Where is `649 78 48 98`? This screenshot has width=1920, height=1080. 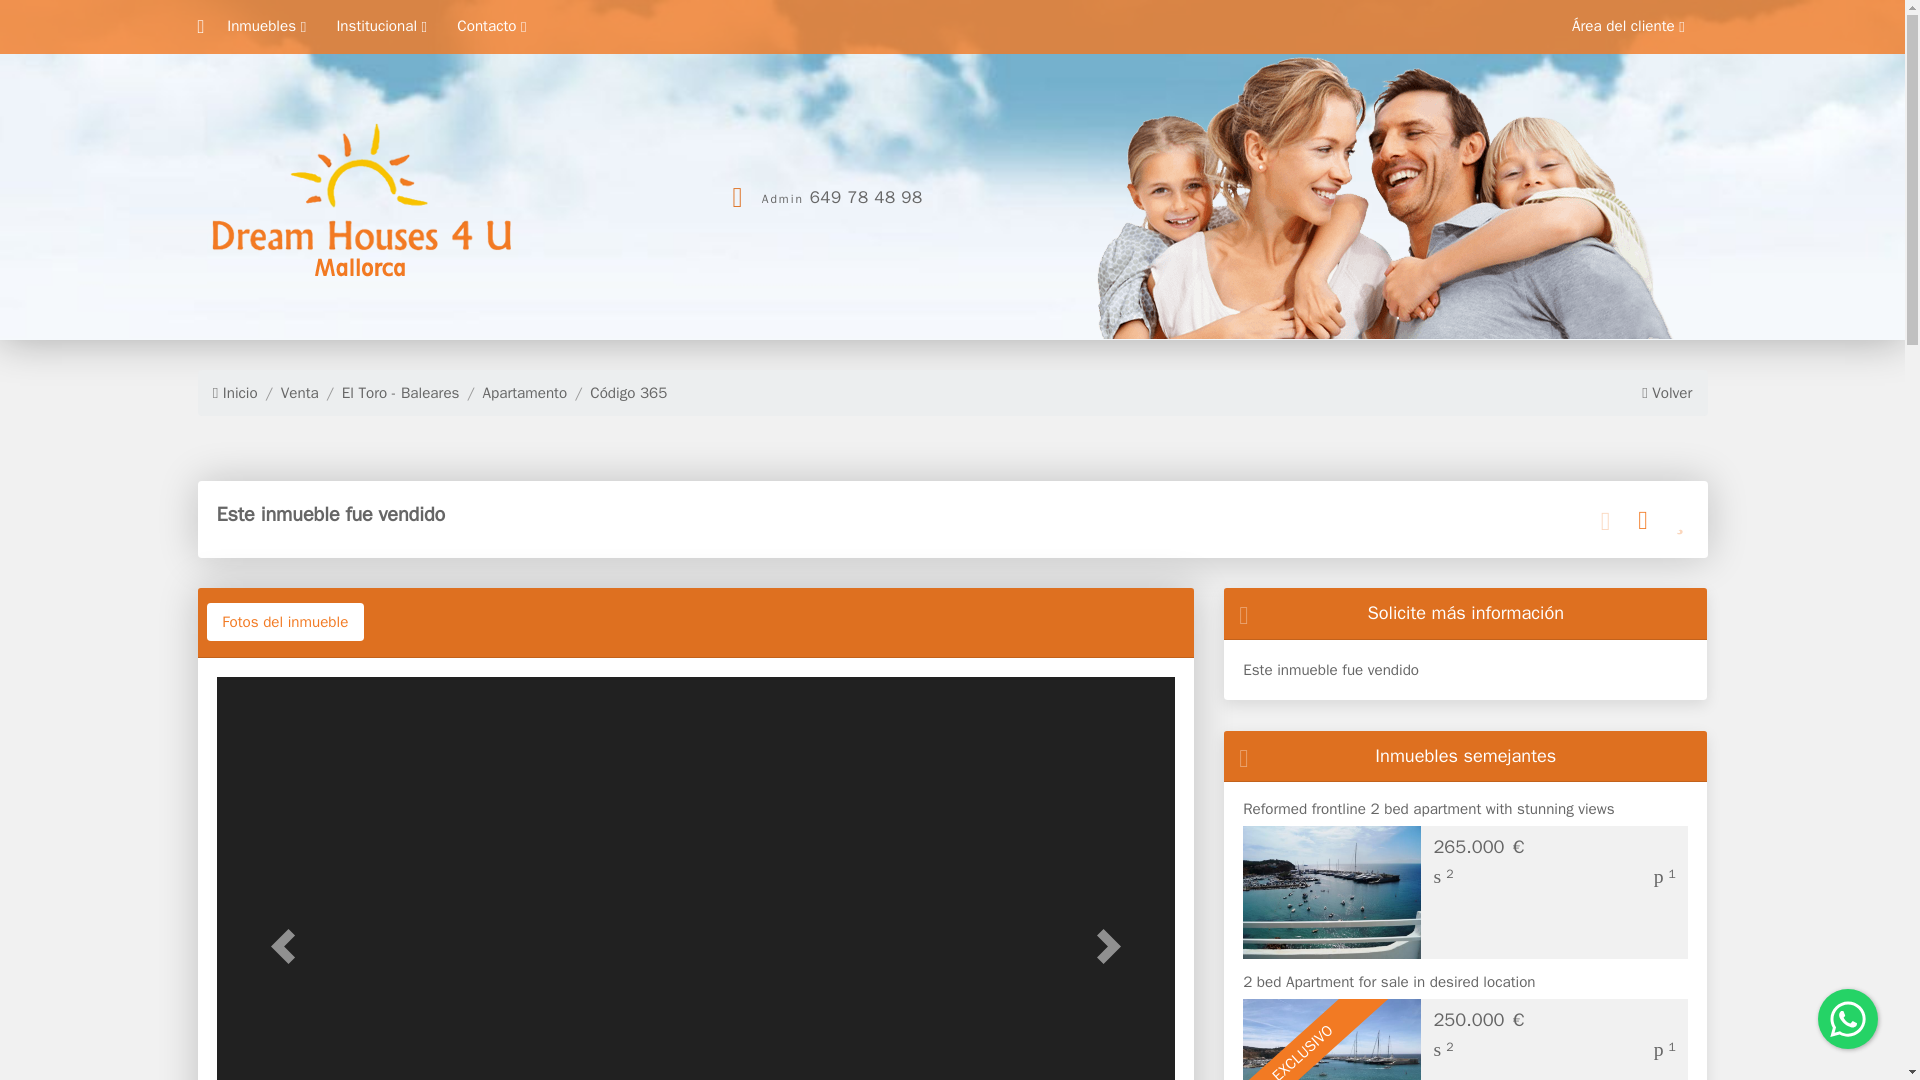
649 78 48 98 is located at coordinates (866, 197).